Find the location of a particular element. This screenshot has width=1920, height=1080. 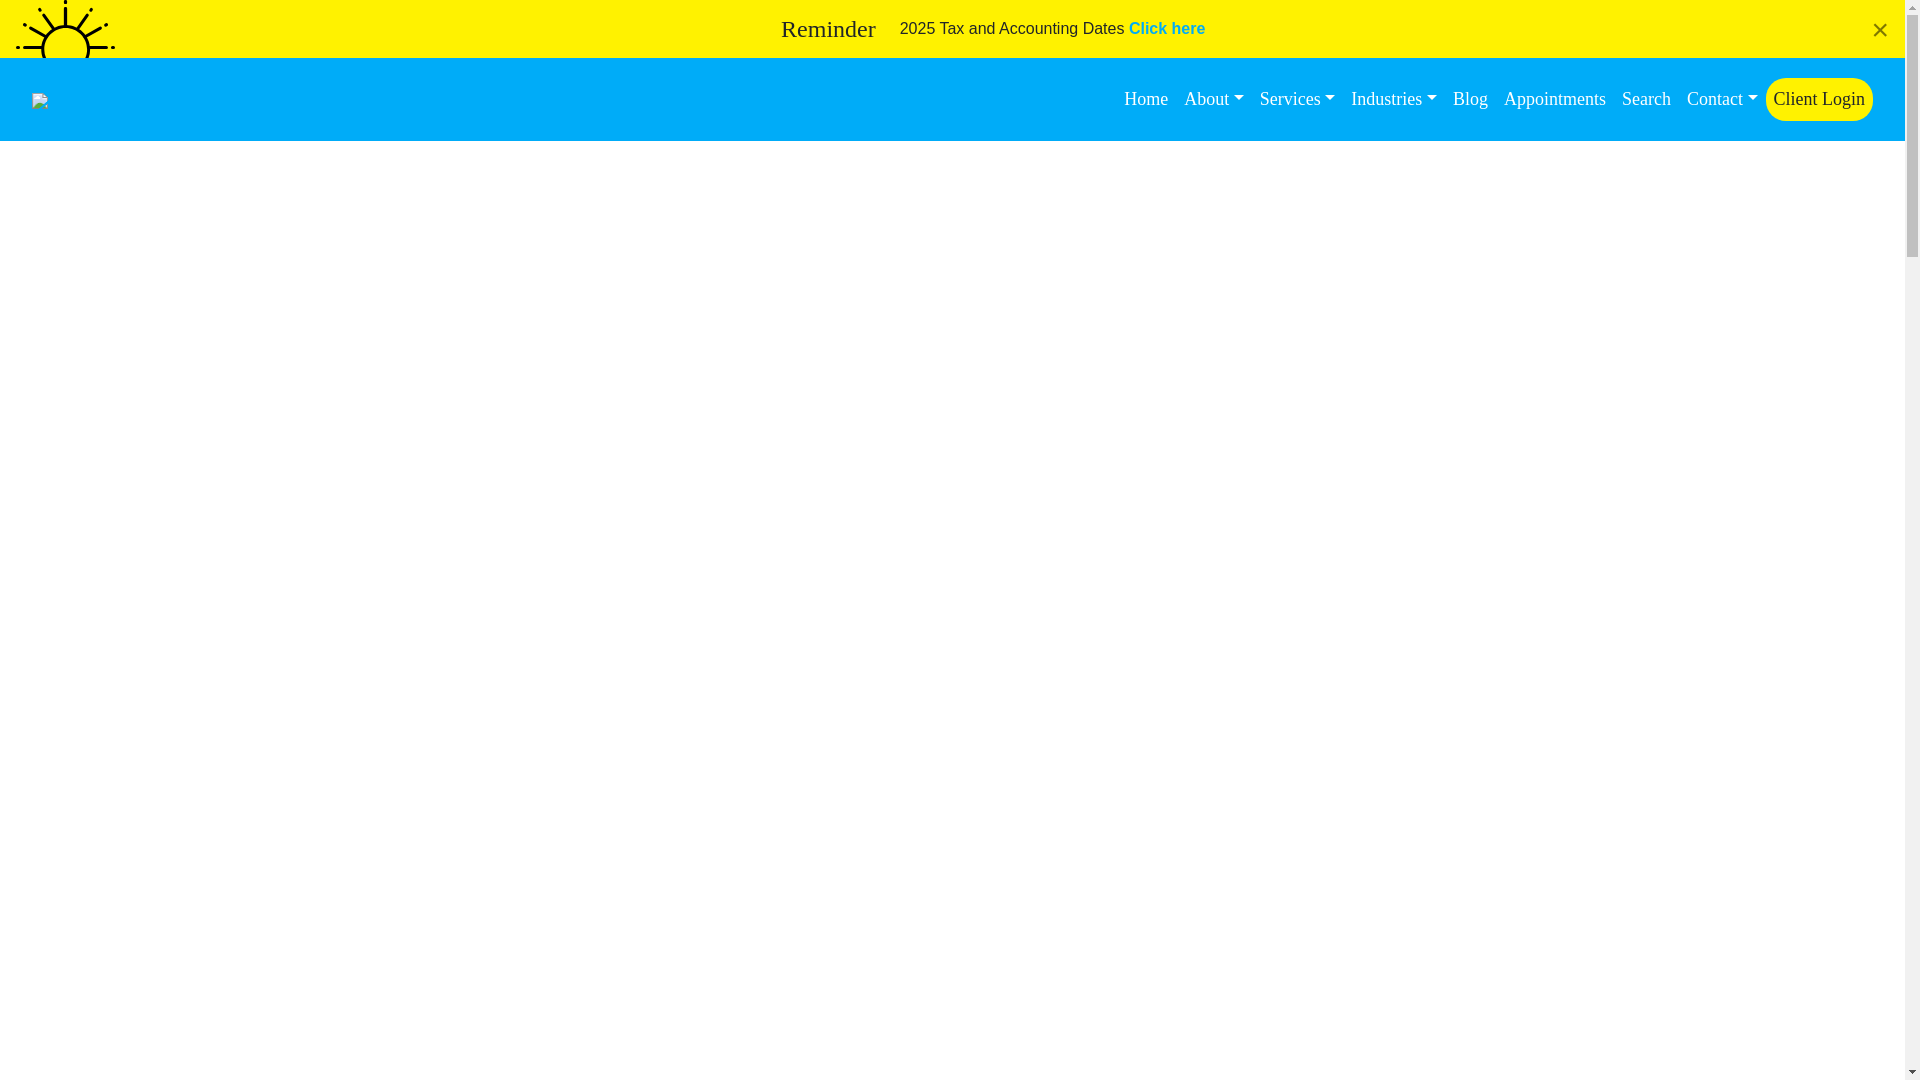

Client Login is located at coordinates (1820, 98).